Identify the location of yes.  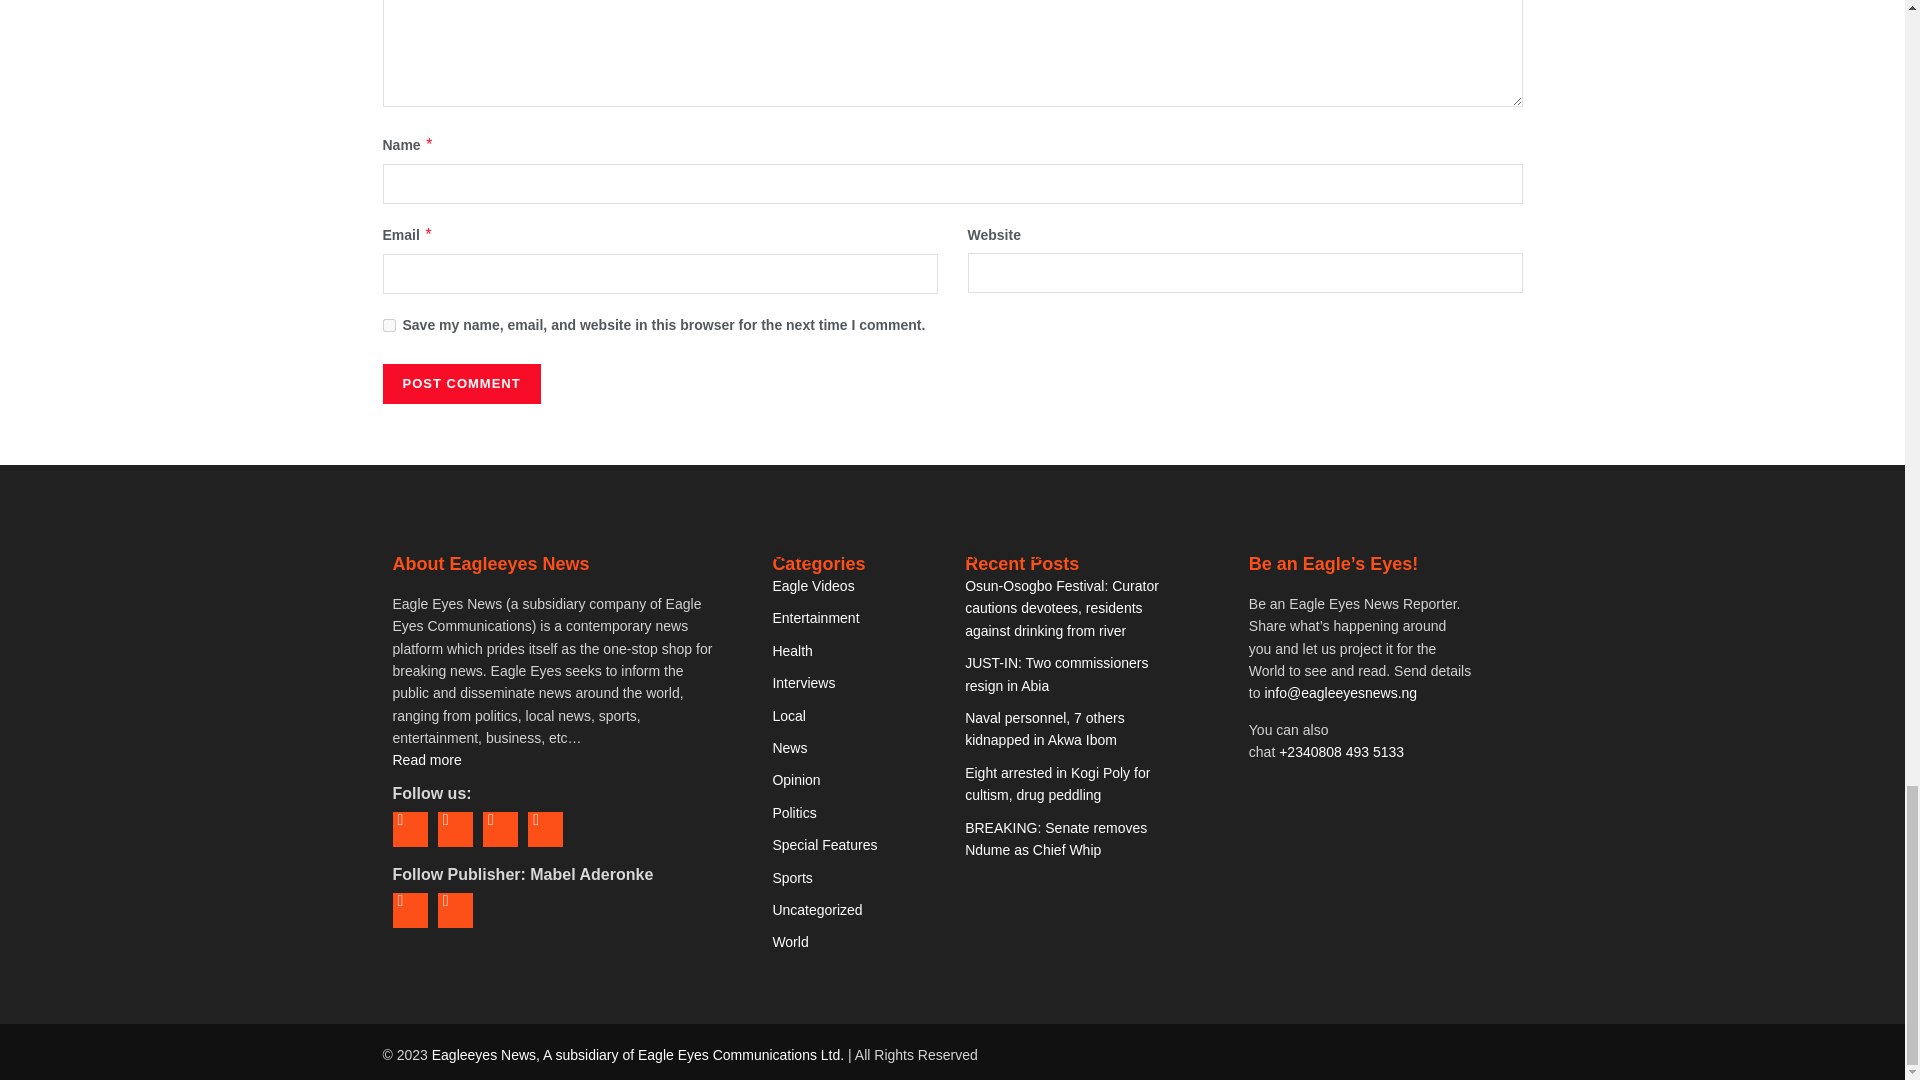
(388, 324).